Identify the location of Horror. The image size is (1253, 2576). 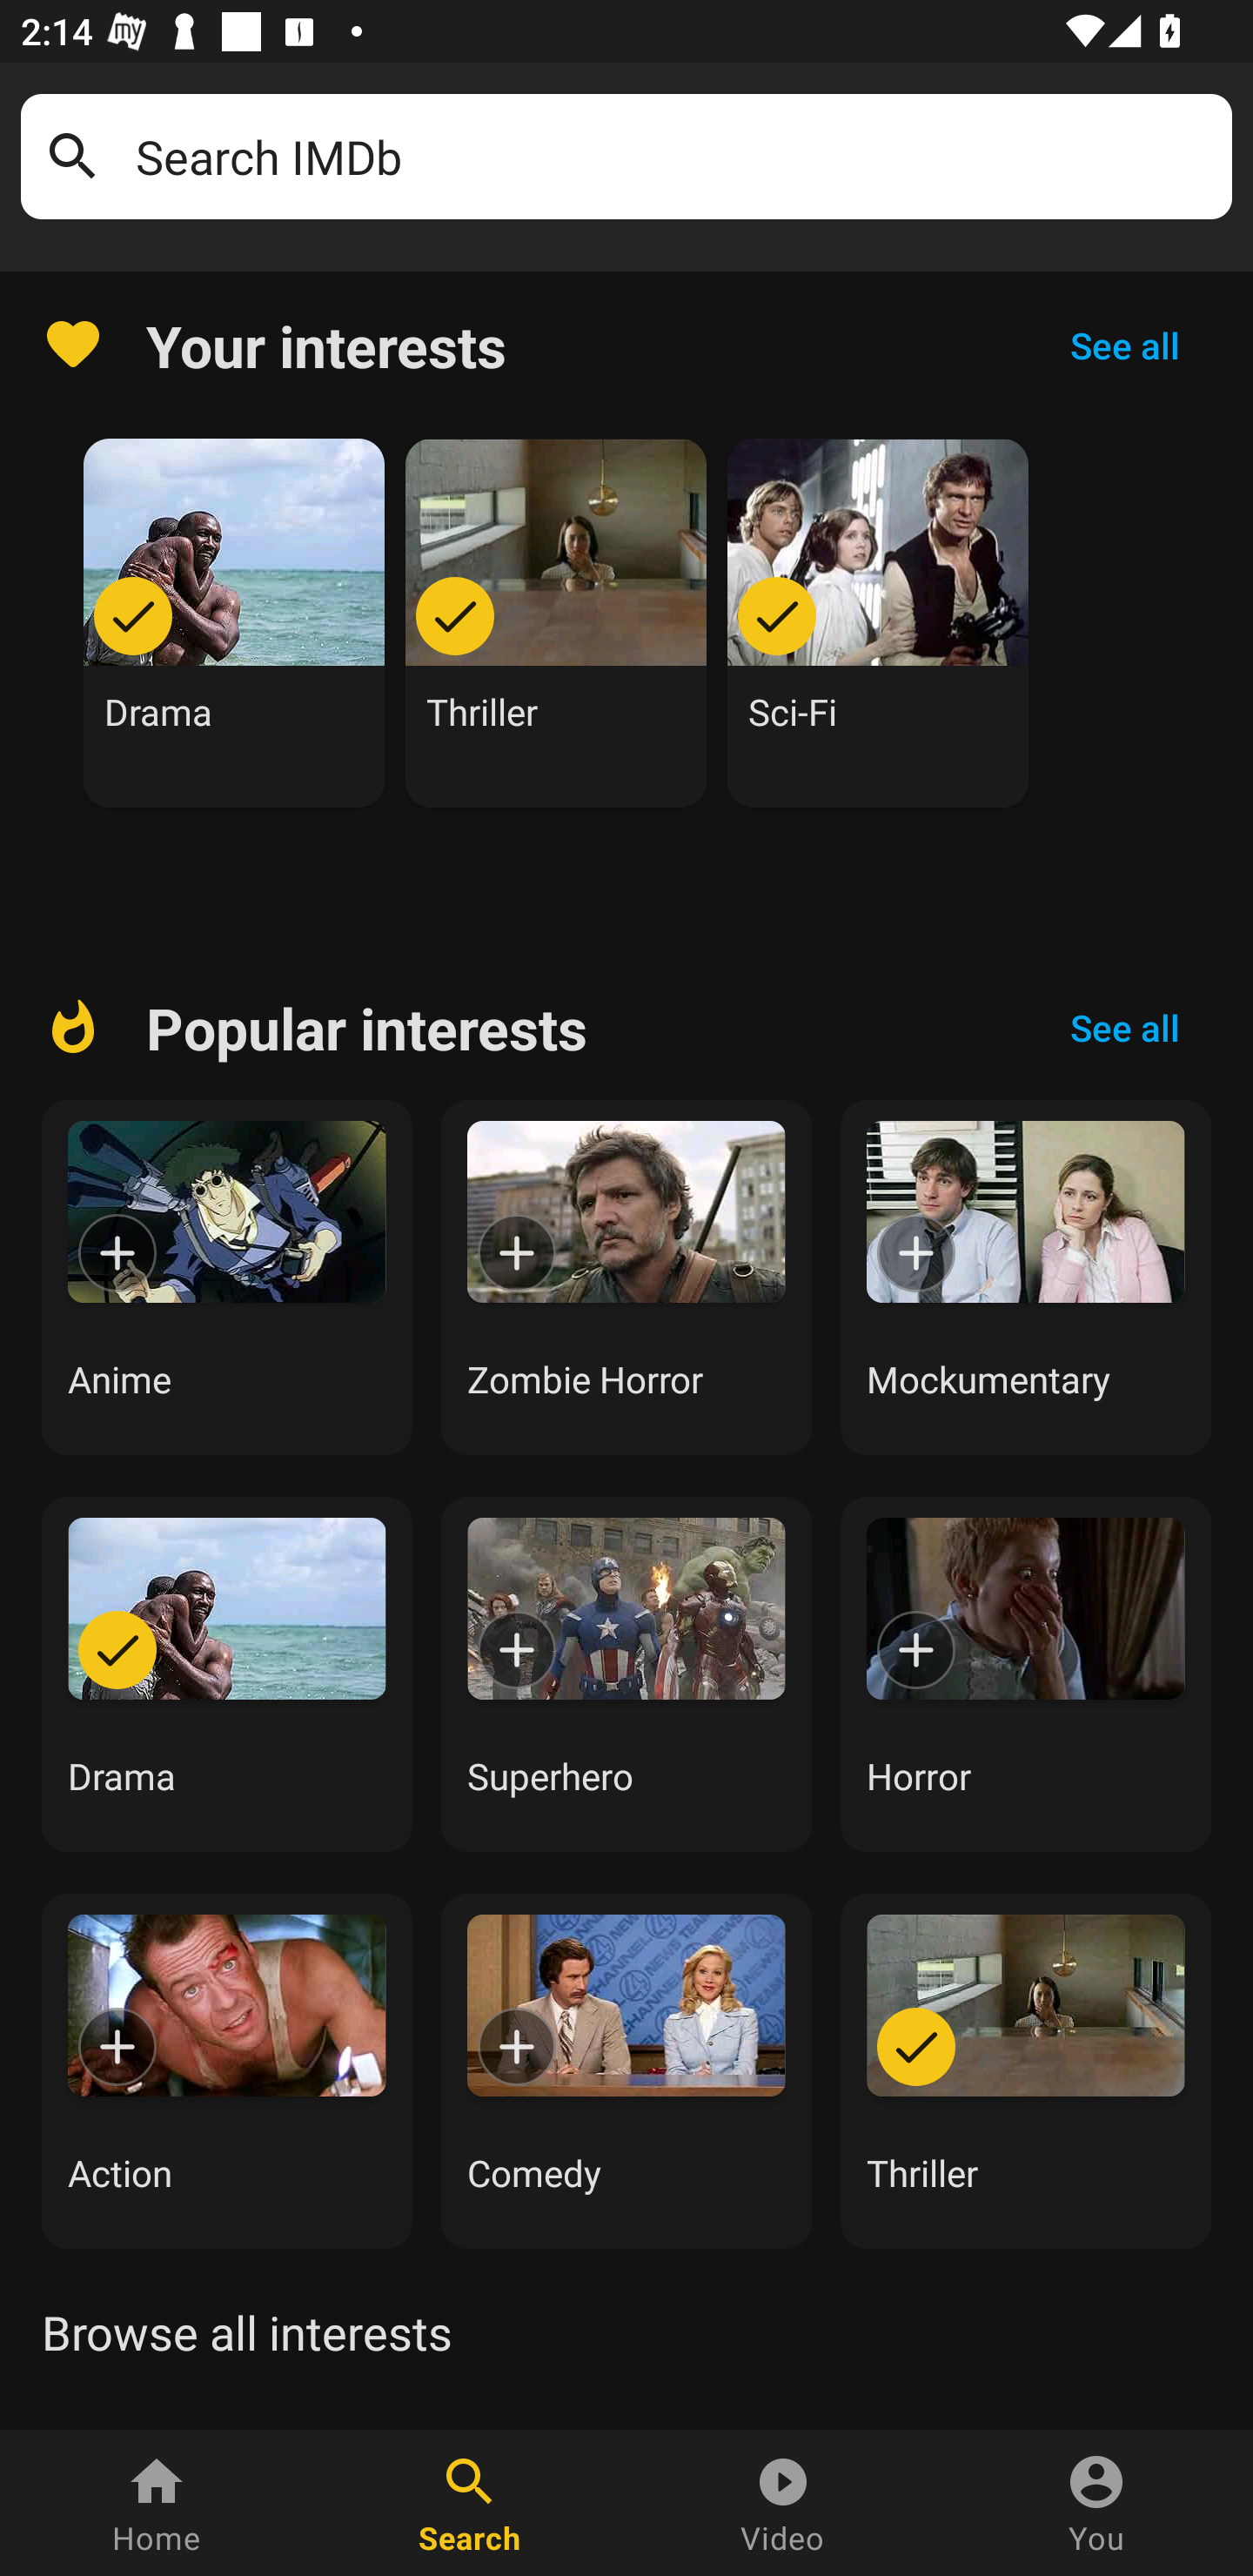
(1026, 1674).